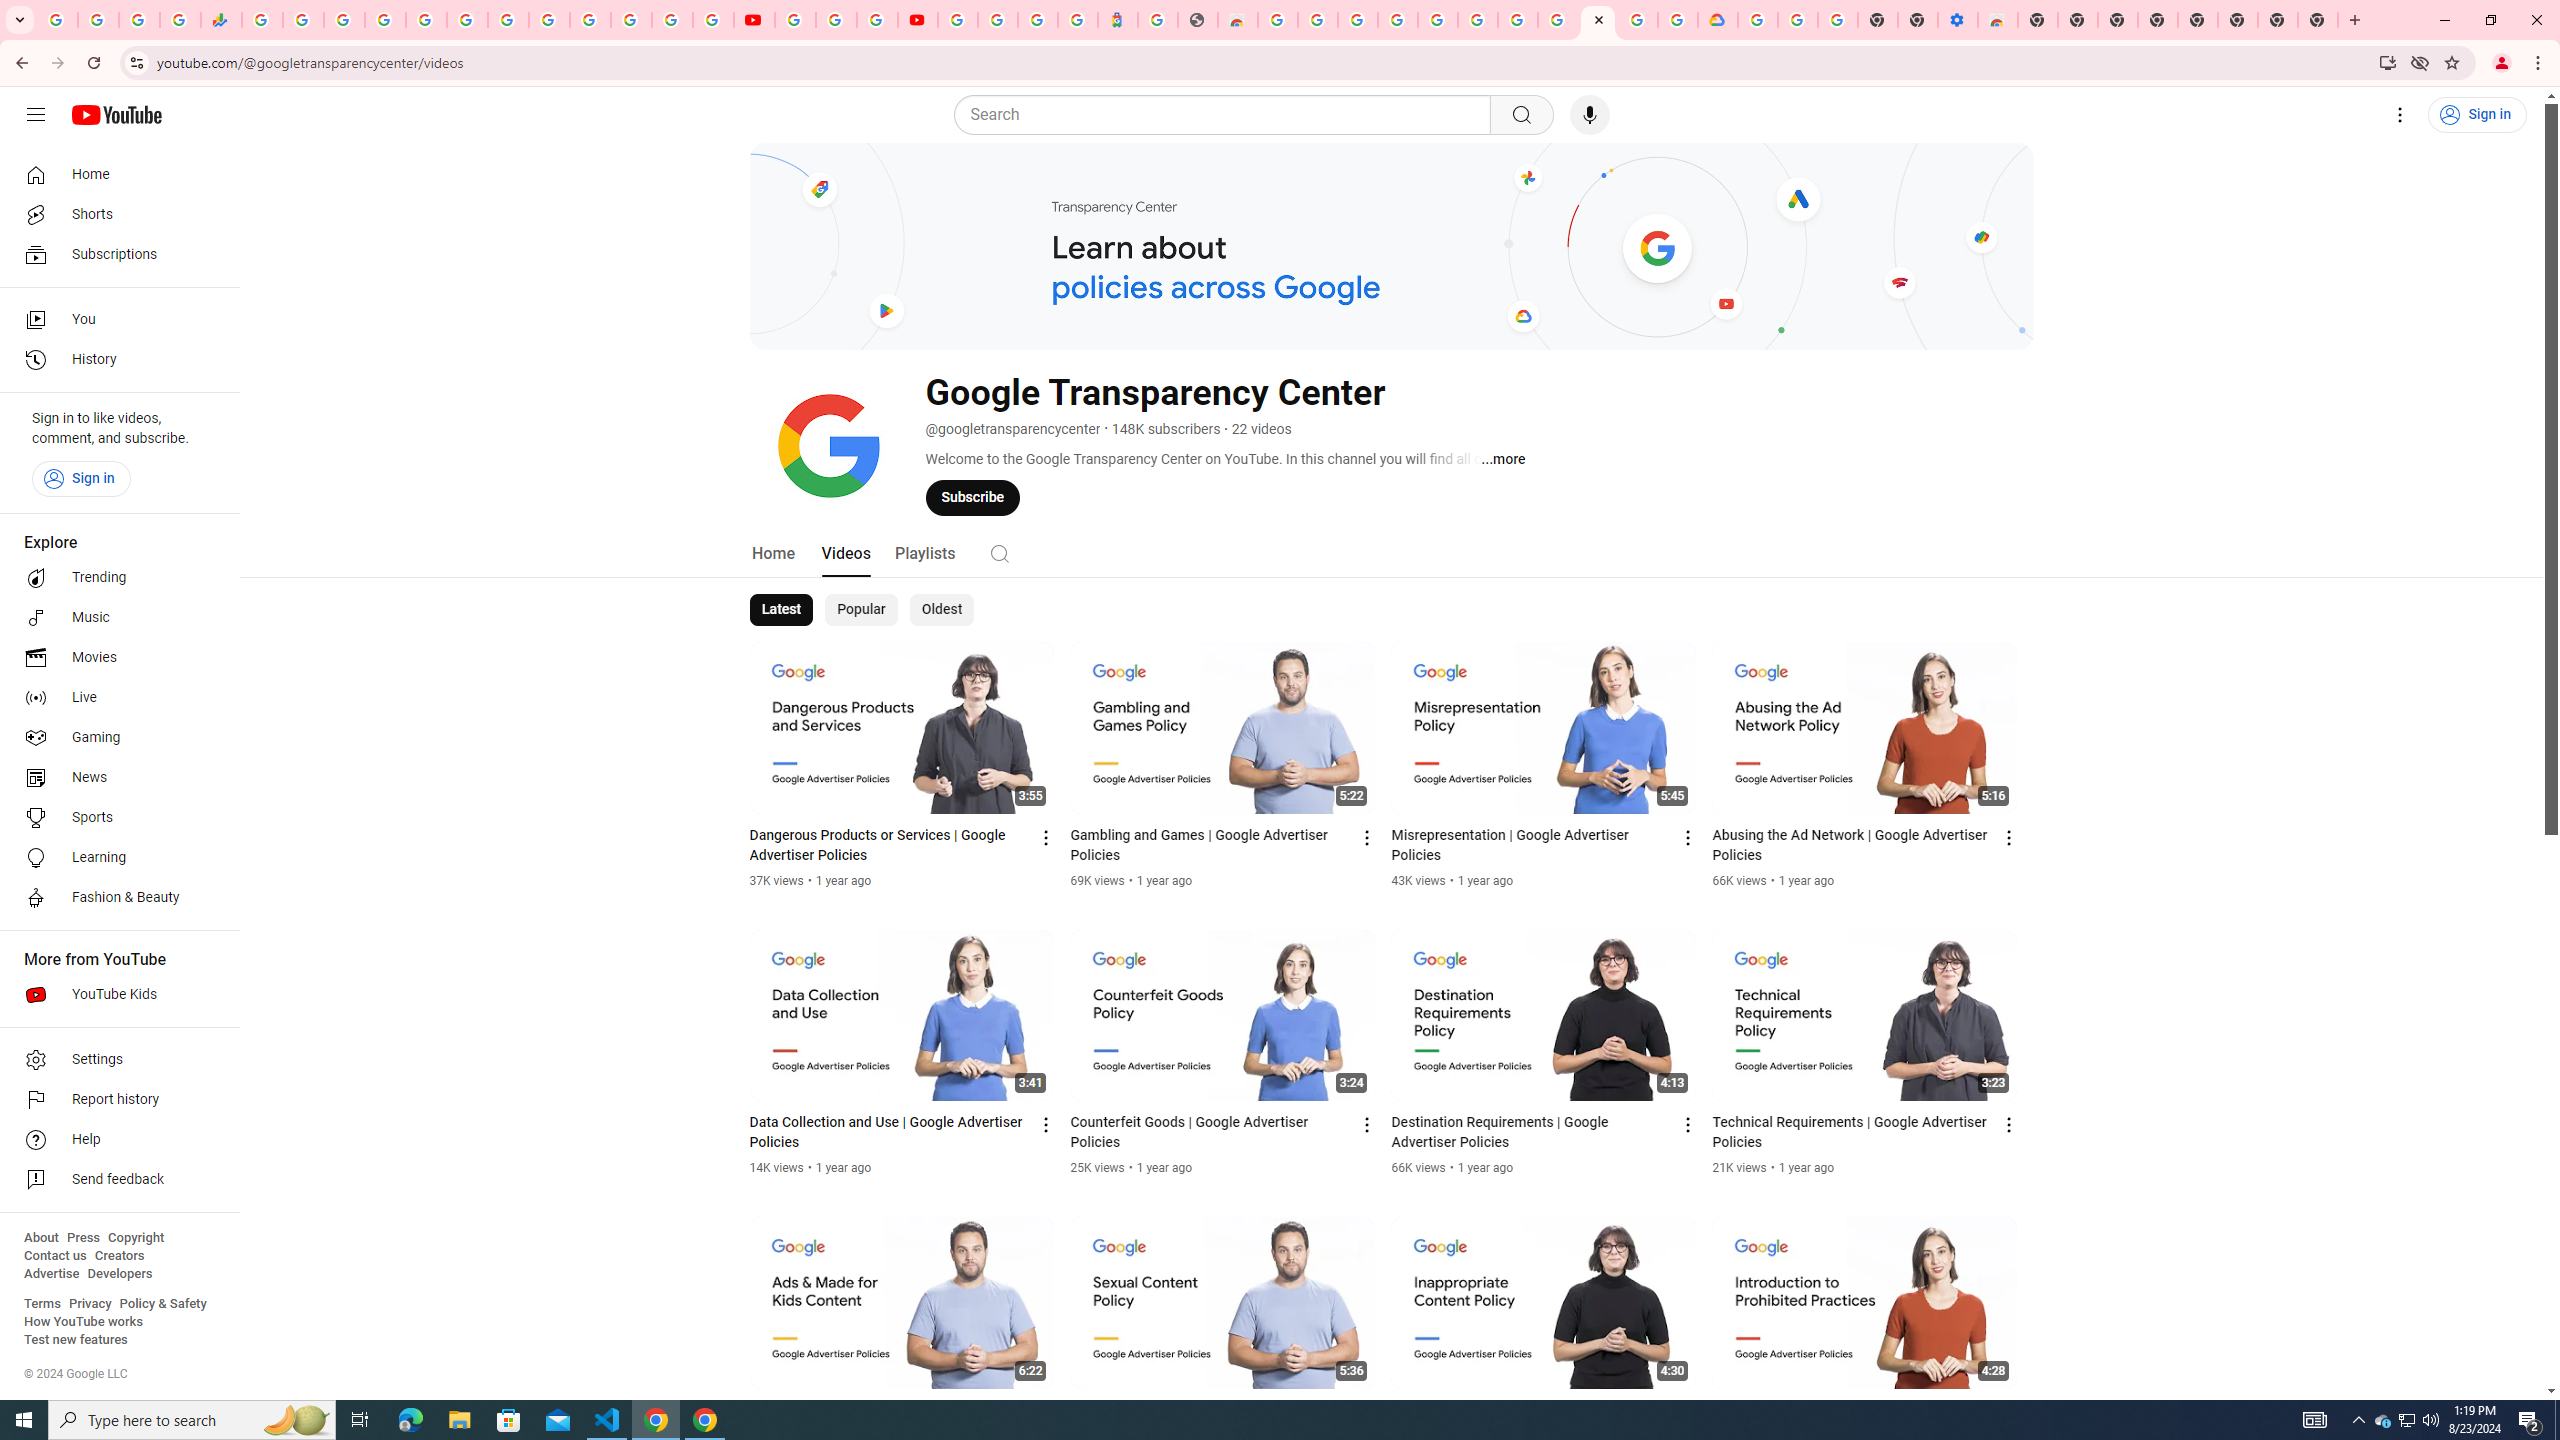 Image resolution: width=2560 pixels, height=1440 pixels. I want to click on Google Account Help, so click(836, 20).